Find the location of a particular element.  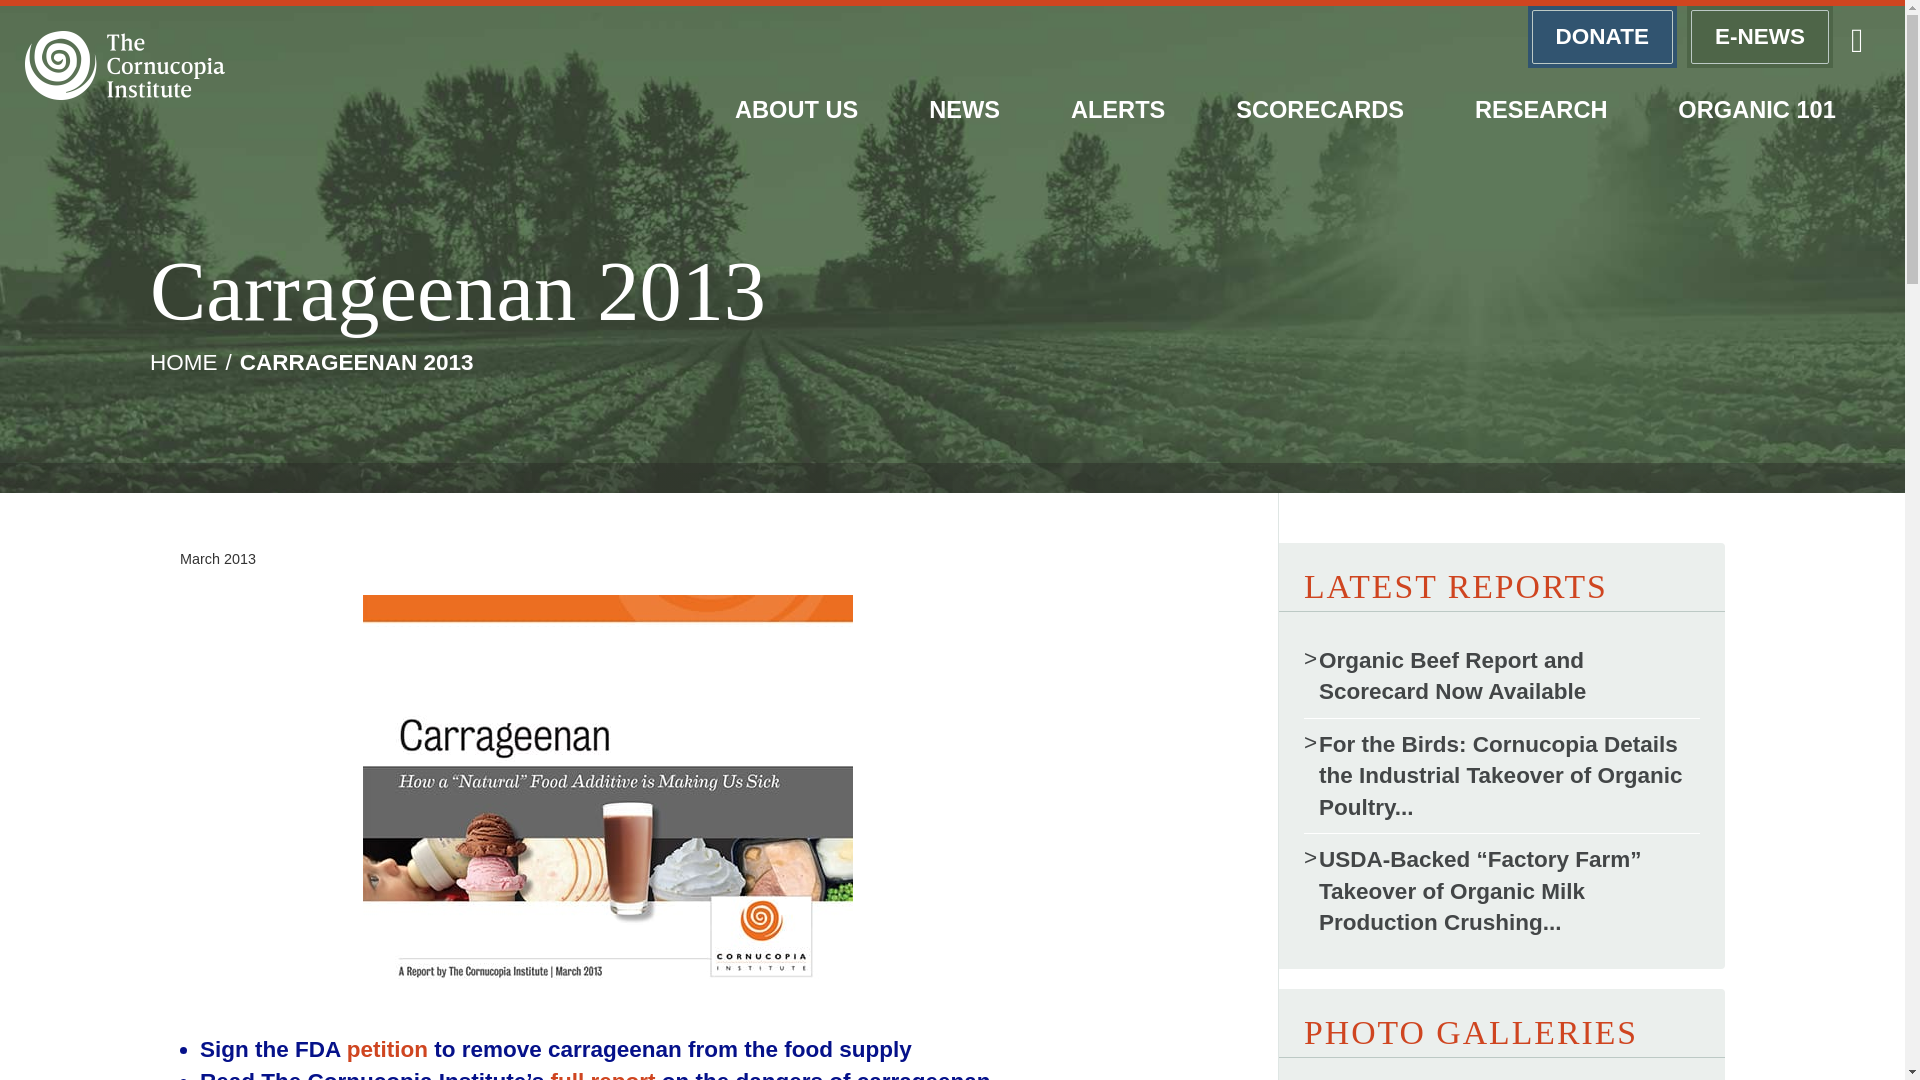

DONATE is located at coordinates (1602, 37).